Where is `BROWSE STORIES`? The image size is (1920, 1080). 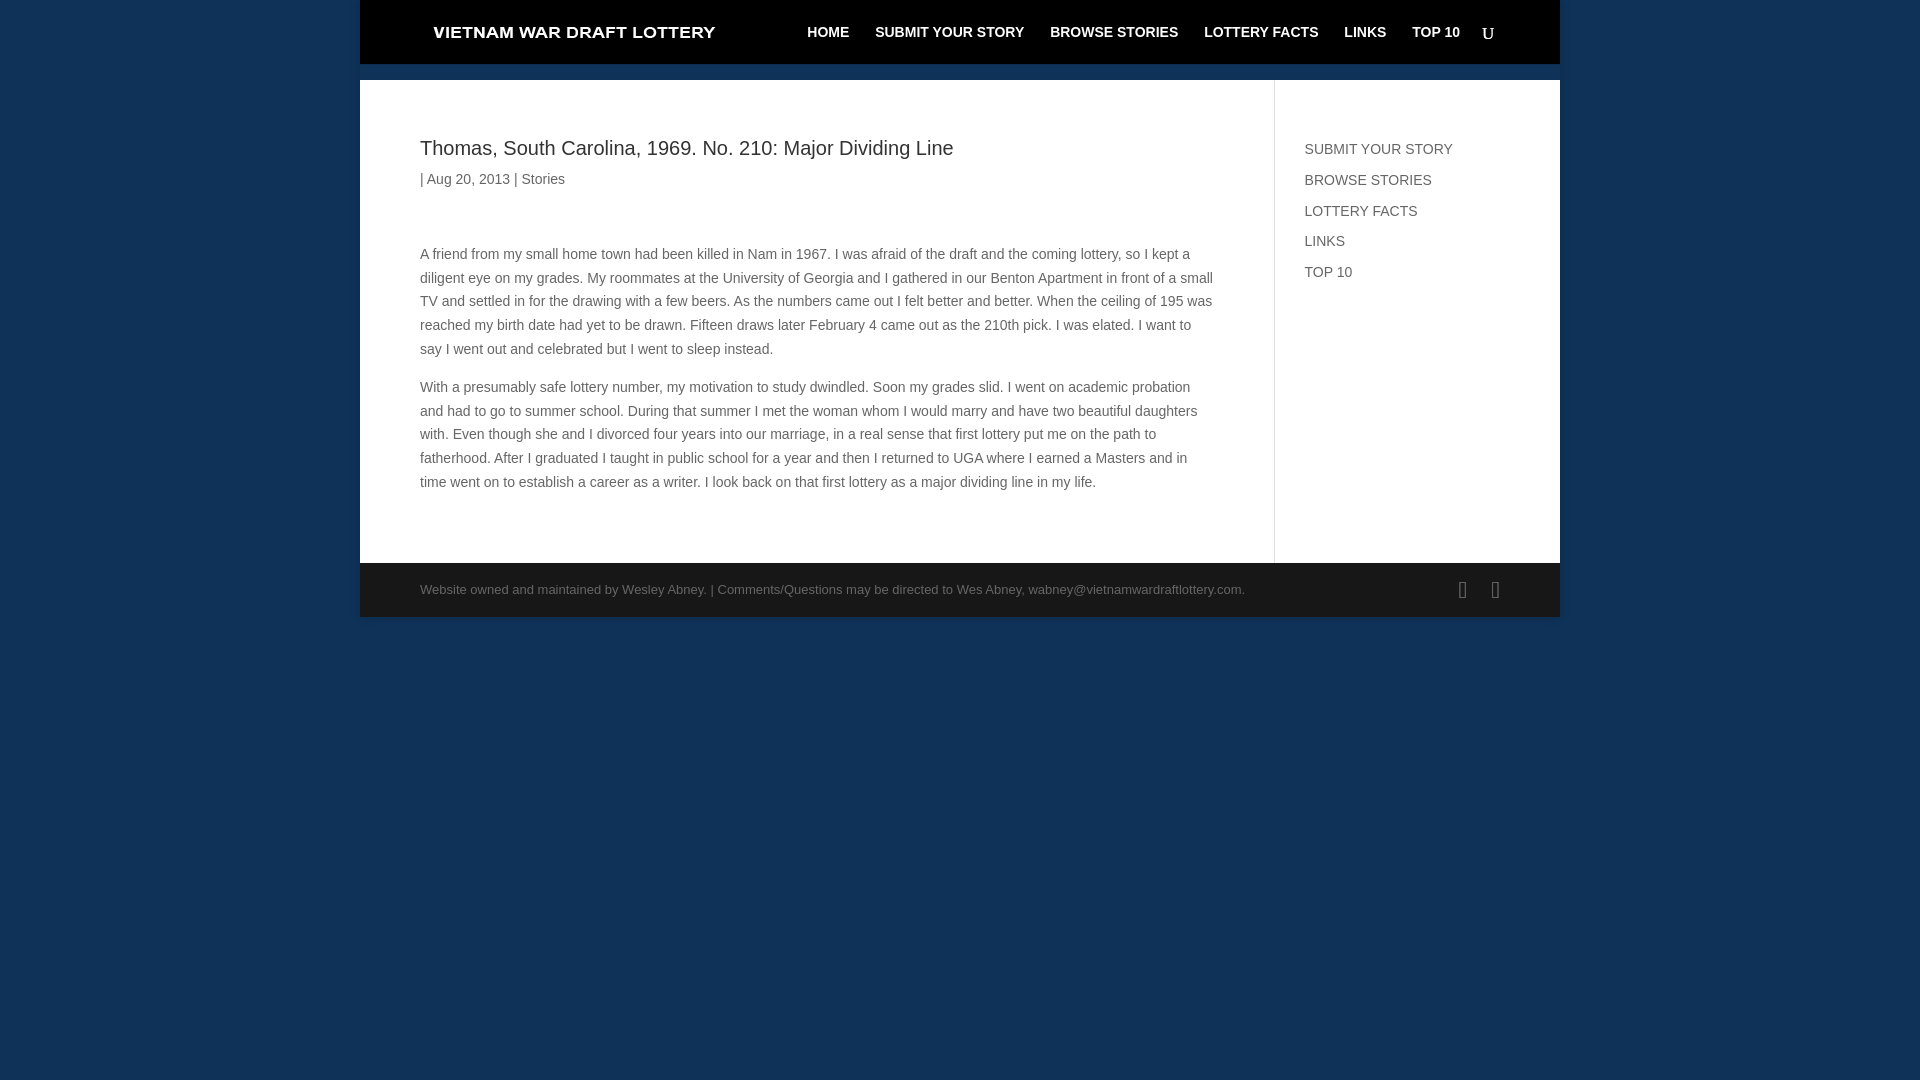
BROWSE STORIES is located at coordinates (1114, 44).